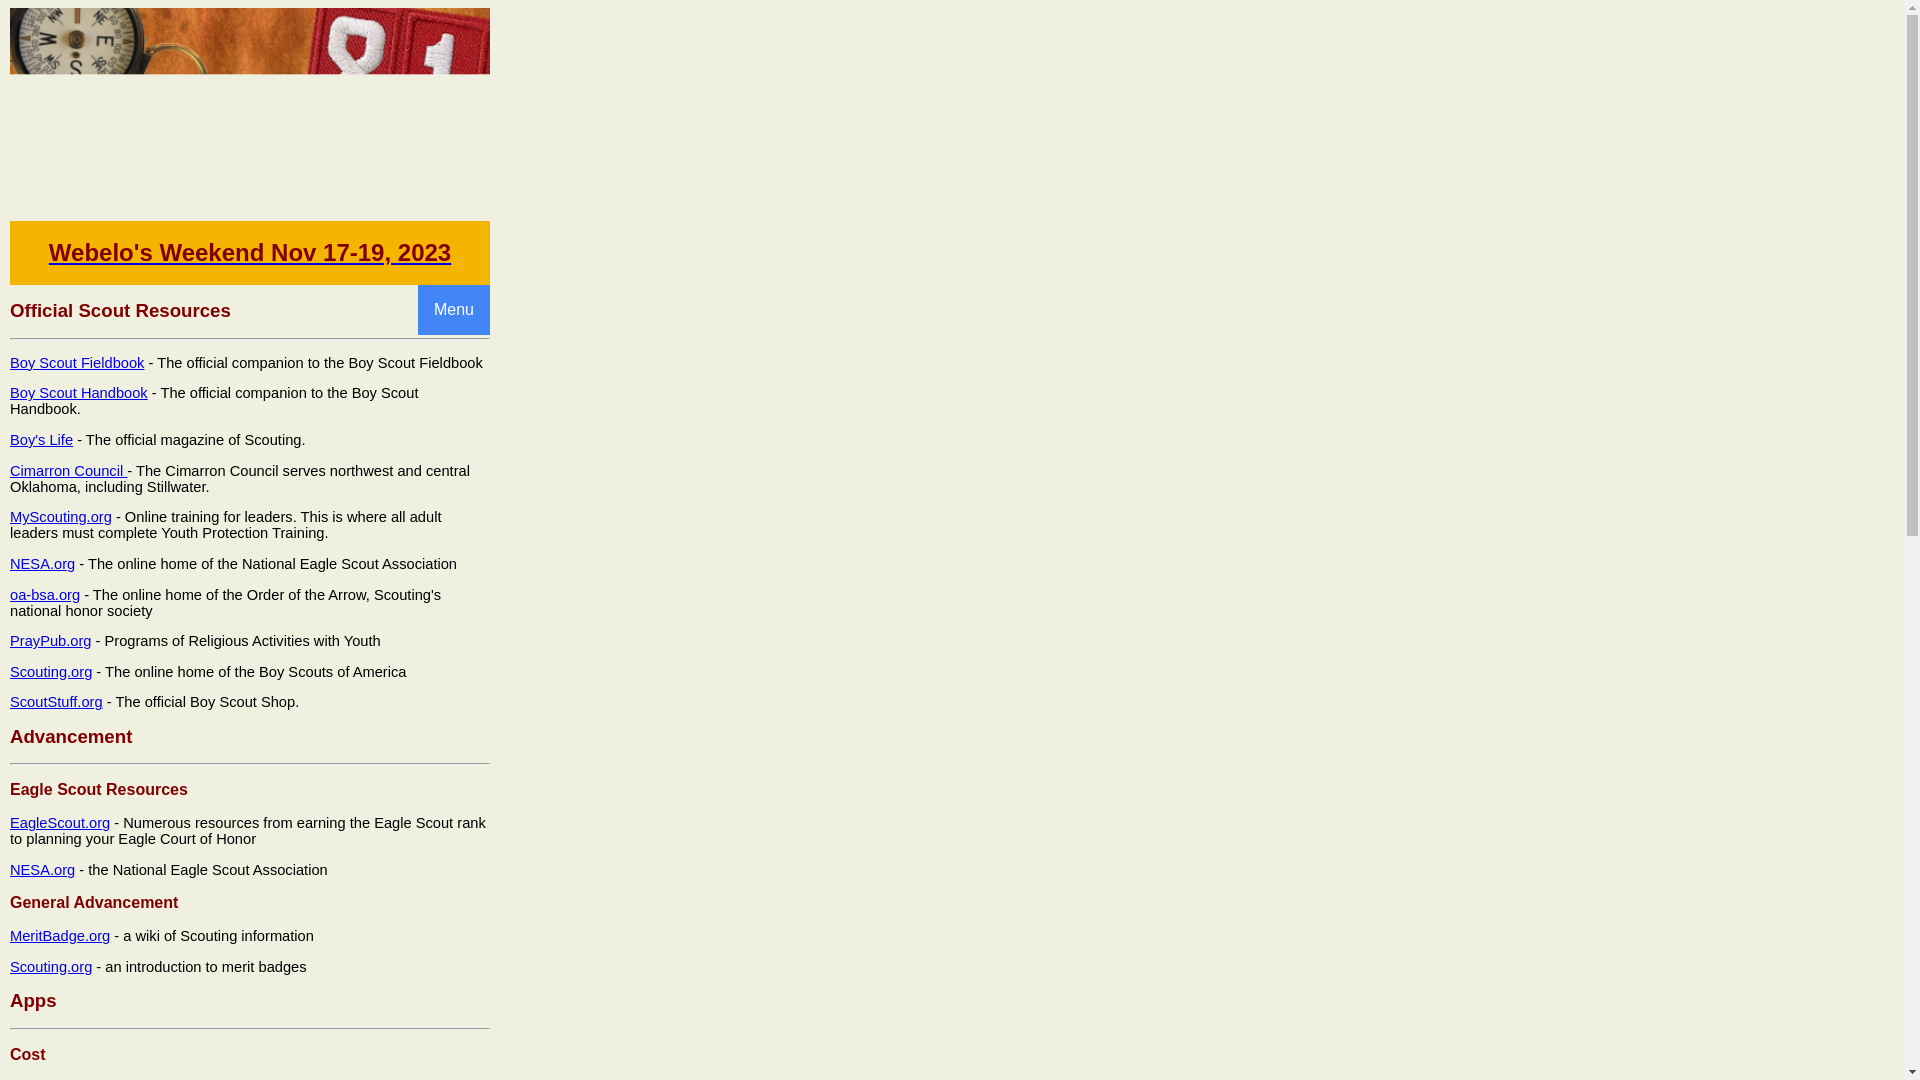  Describe the element at coordinates (44, 594) in the screenshot. I see `oa-bsa.org` at that location.